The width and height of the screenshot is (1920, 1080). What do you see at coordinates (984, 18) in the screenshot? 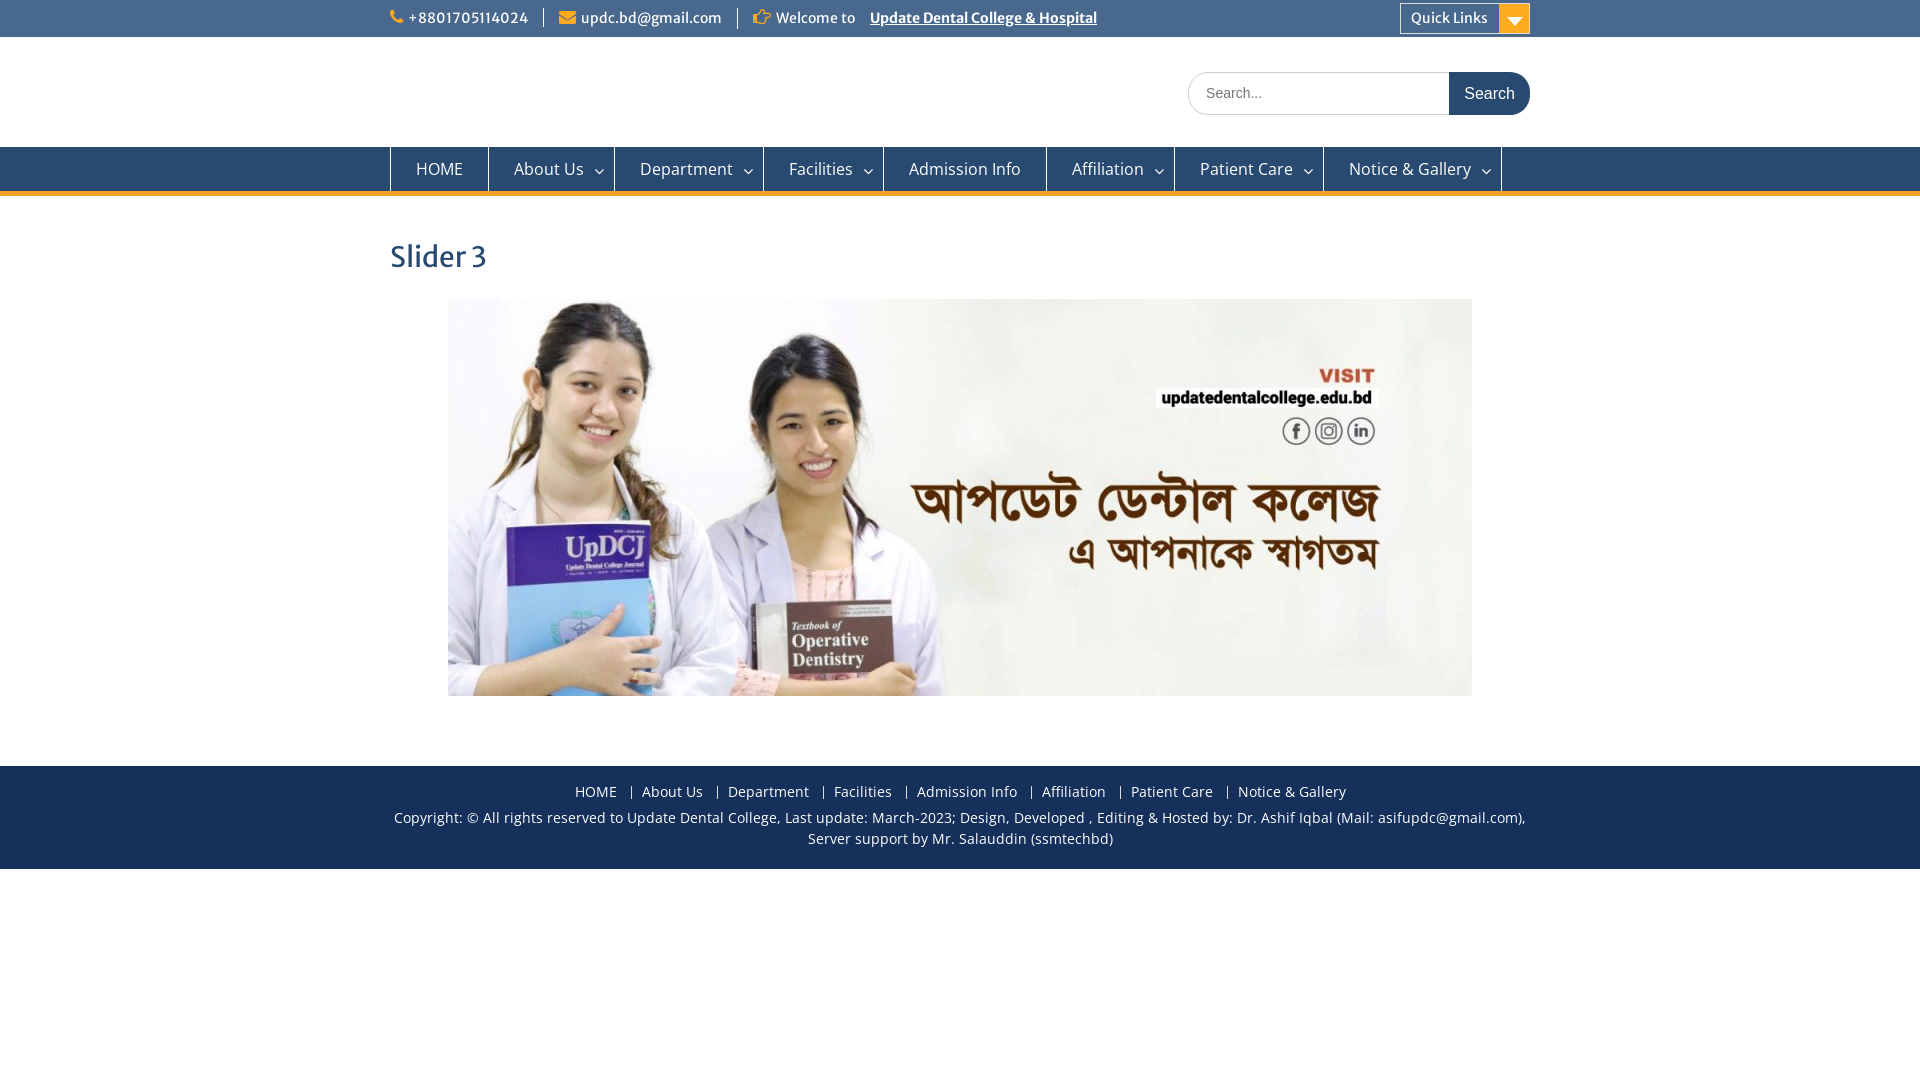
I see `Update Dental College & Hospital` at bounding box center [984, 18].